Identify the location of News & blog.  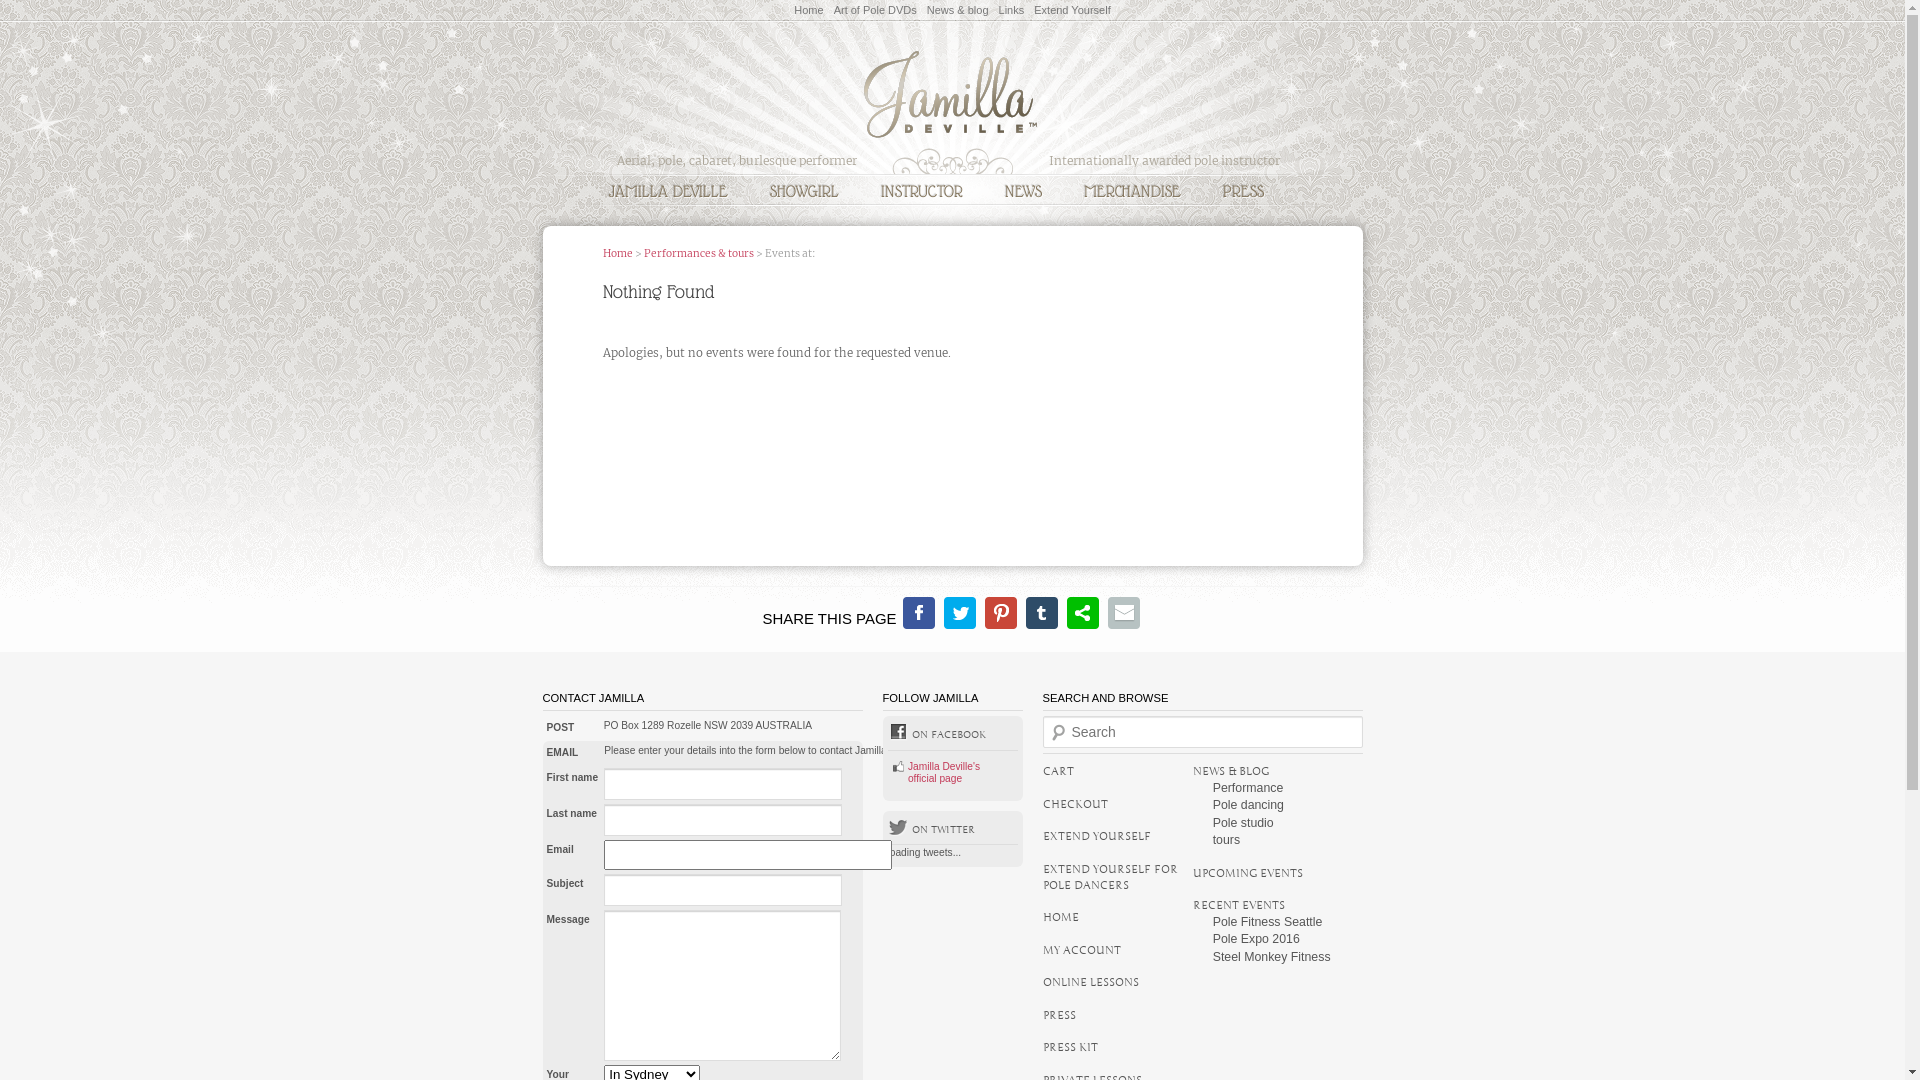
(958, 10).